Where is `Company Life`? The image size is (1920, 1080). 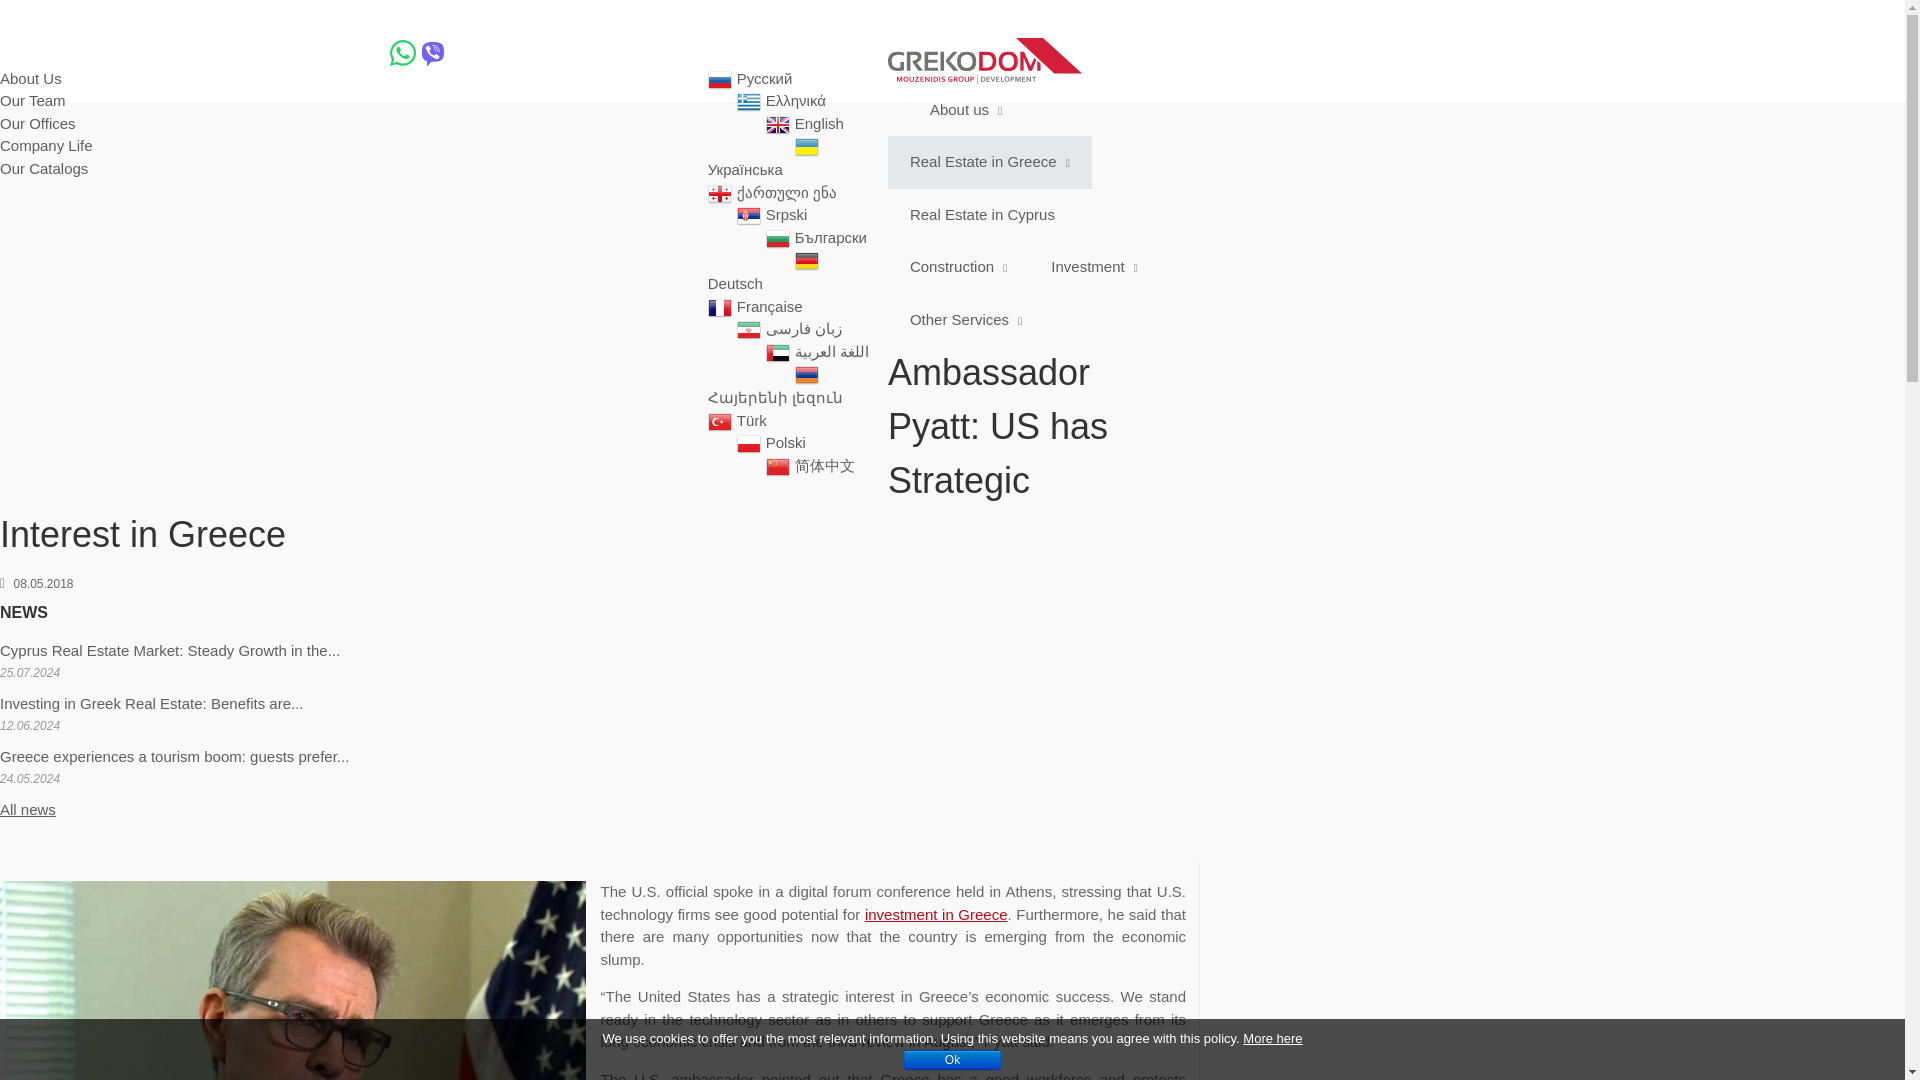 Company Life is located at coordinates (46, 146).